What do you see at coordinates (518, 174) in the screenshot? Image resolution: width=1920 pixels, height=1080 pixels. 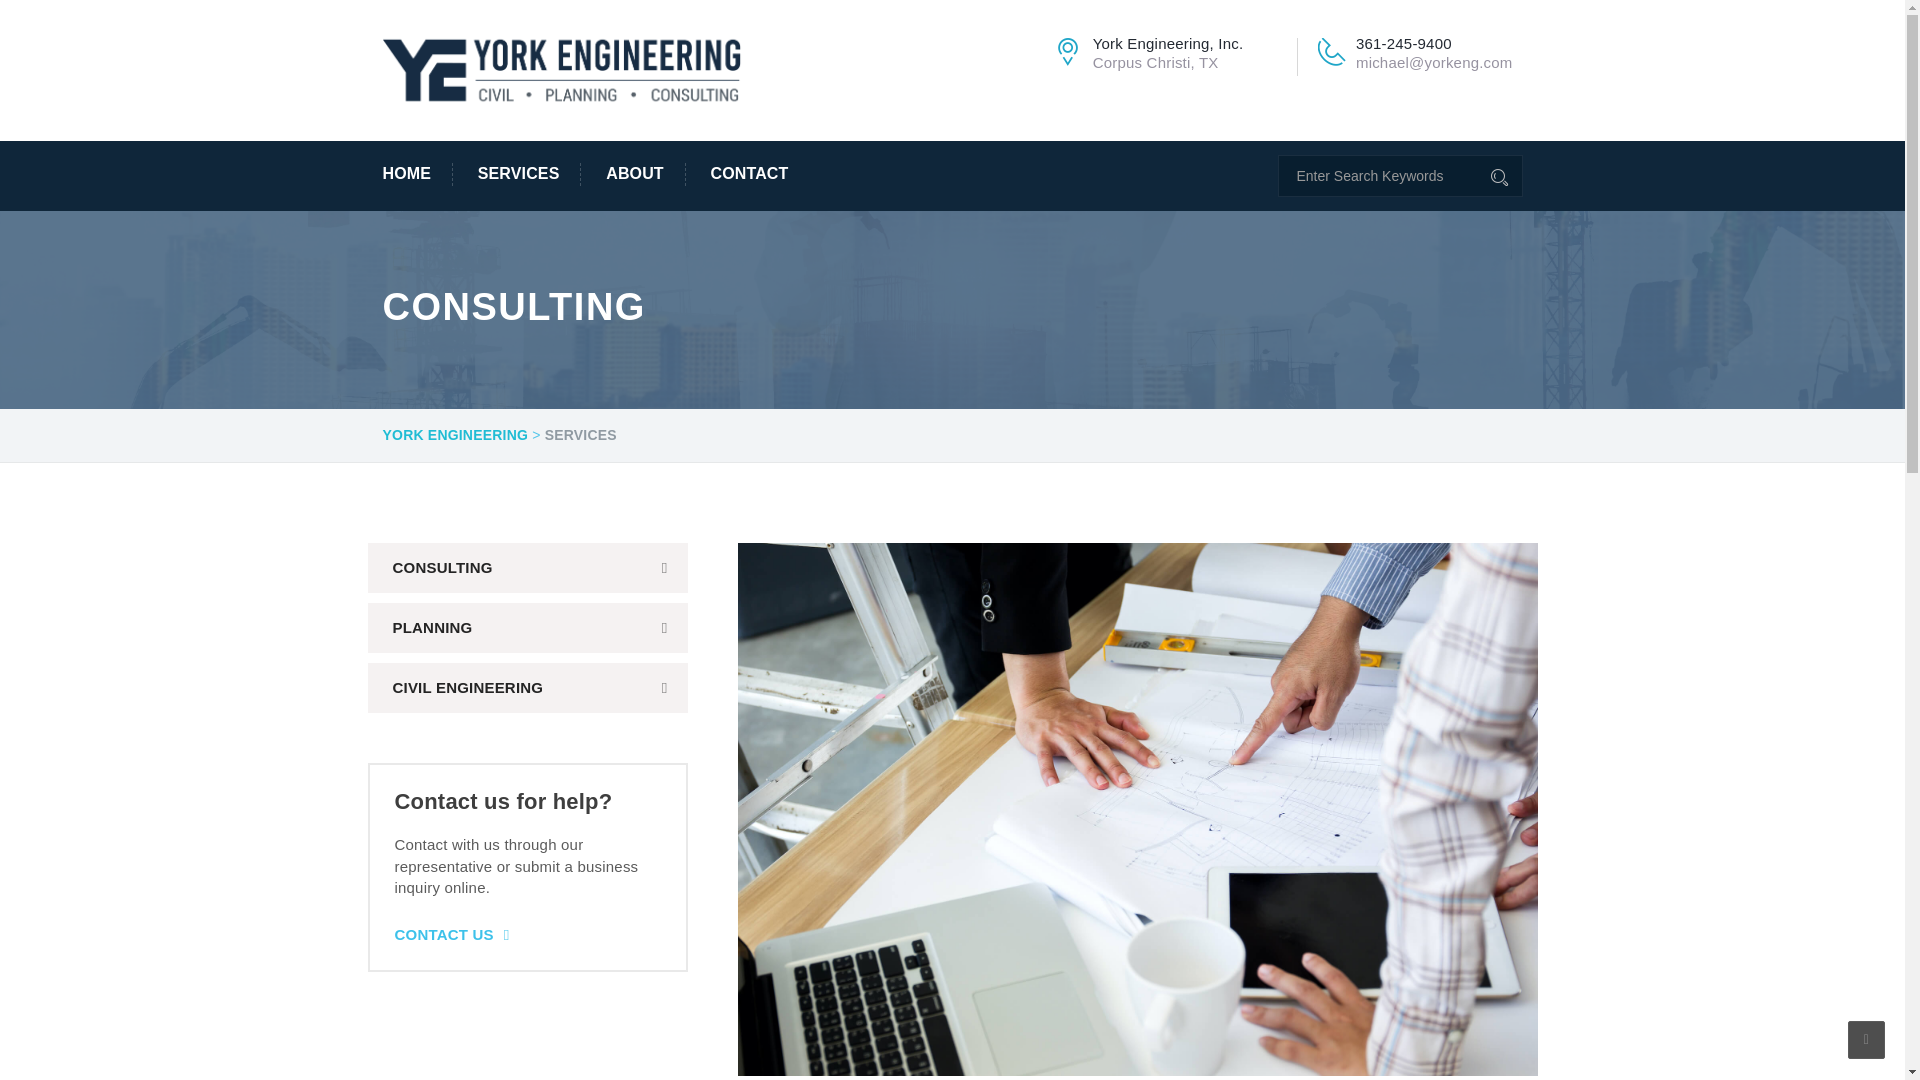 I see `SERVICES` at bounding box center [518, 174].